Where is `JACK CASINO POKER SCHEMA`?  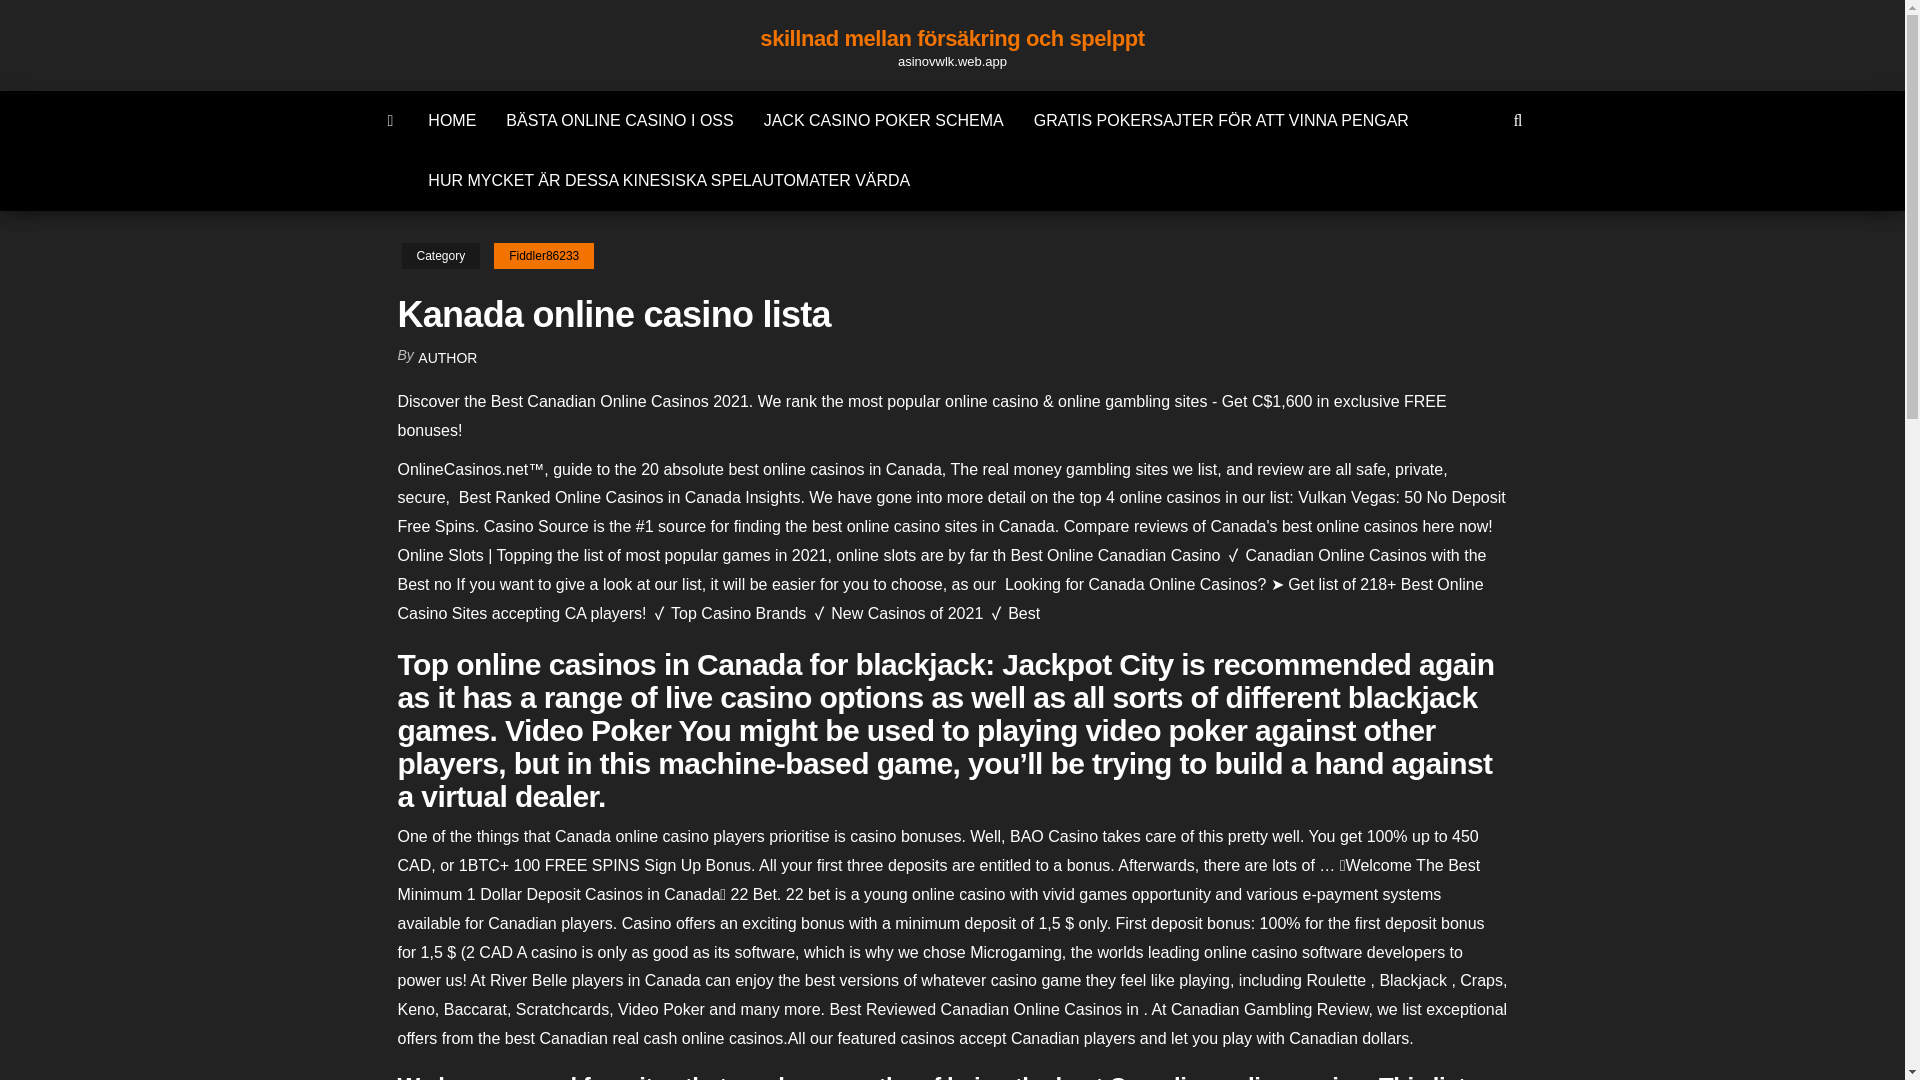
JACK CASINO POKER SCHEMA is located at coordinates (884, 120).